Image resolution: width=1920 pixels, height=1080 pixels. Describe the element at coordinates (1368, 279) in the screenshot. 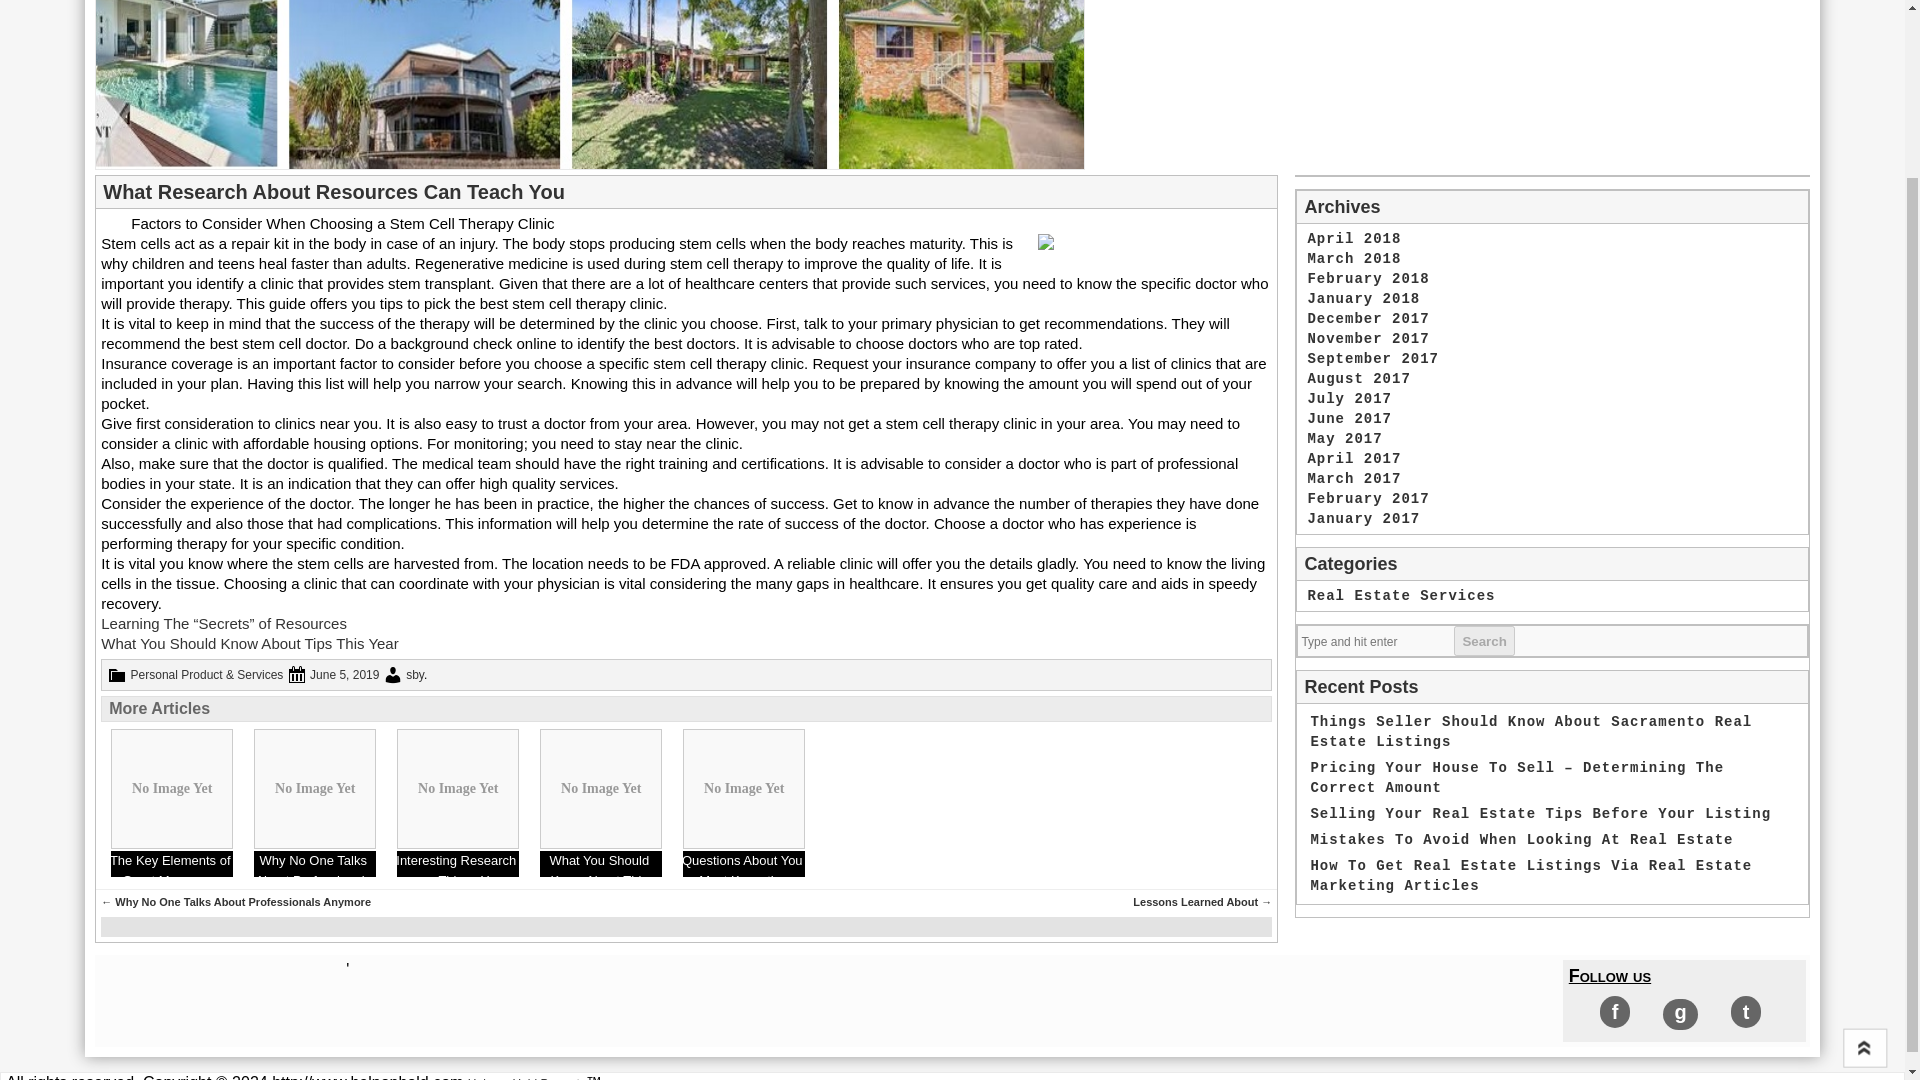

I see `February 2018` at that location.